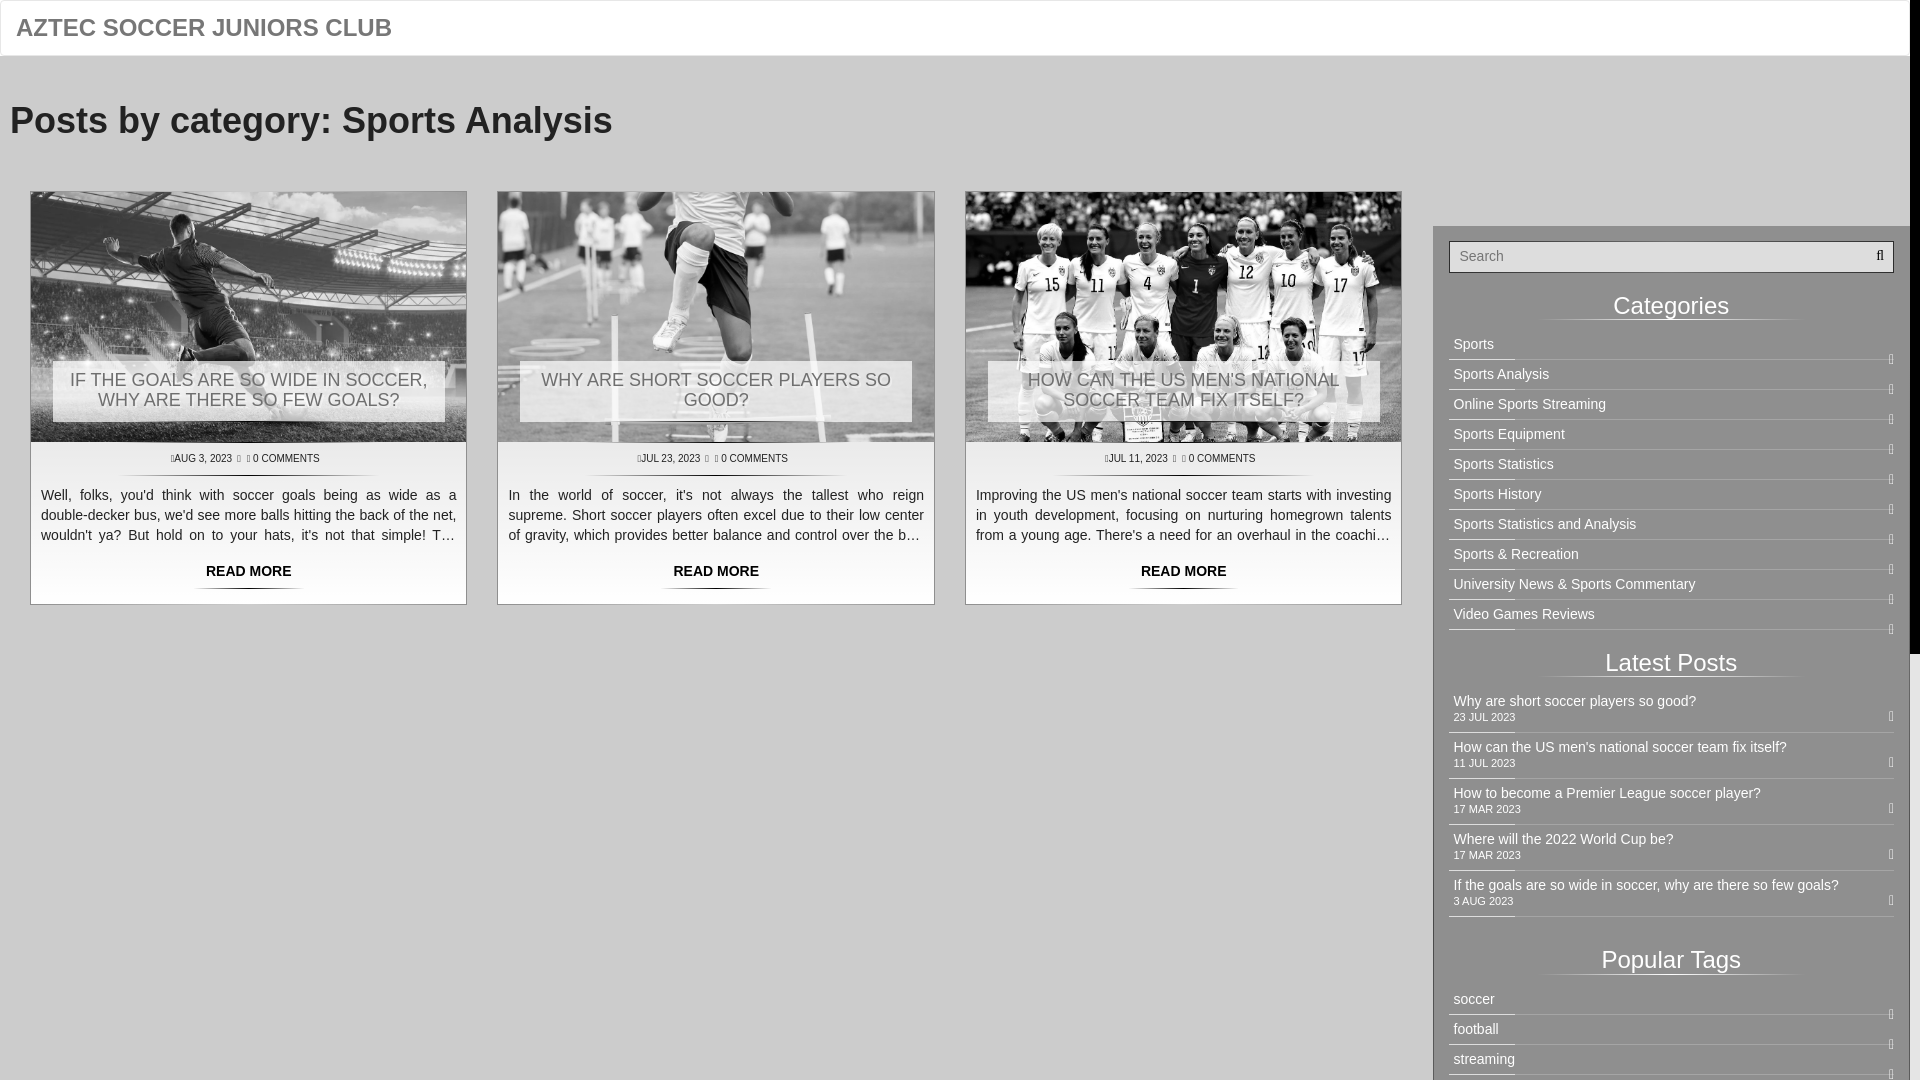 This screenshot has height=1080, width=1920. What do you see at coordinates (1183, 572) in the screenshot?
I see `How can the US men's national soccer team fix itself?` at bounding box center [1183, 572].